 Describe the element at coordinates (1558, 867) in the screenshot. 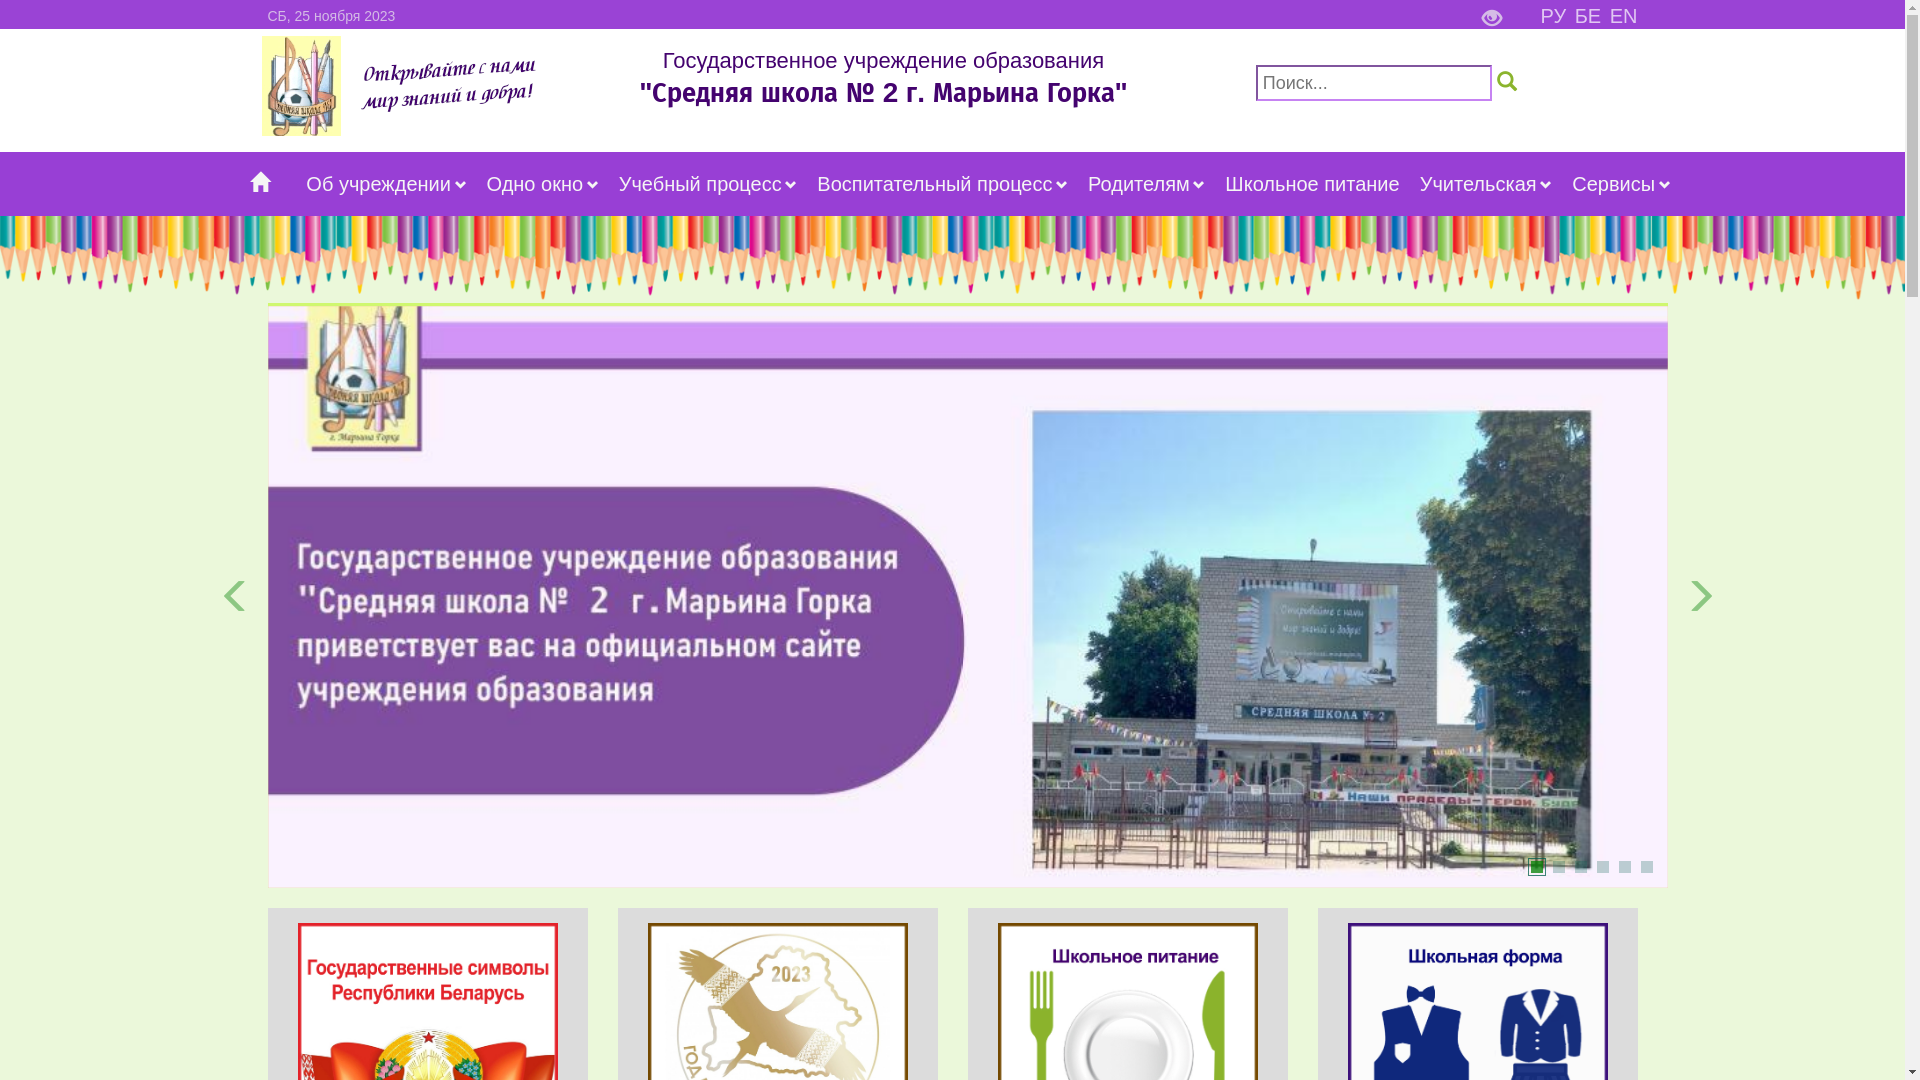

I see `2` at that location.